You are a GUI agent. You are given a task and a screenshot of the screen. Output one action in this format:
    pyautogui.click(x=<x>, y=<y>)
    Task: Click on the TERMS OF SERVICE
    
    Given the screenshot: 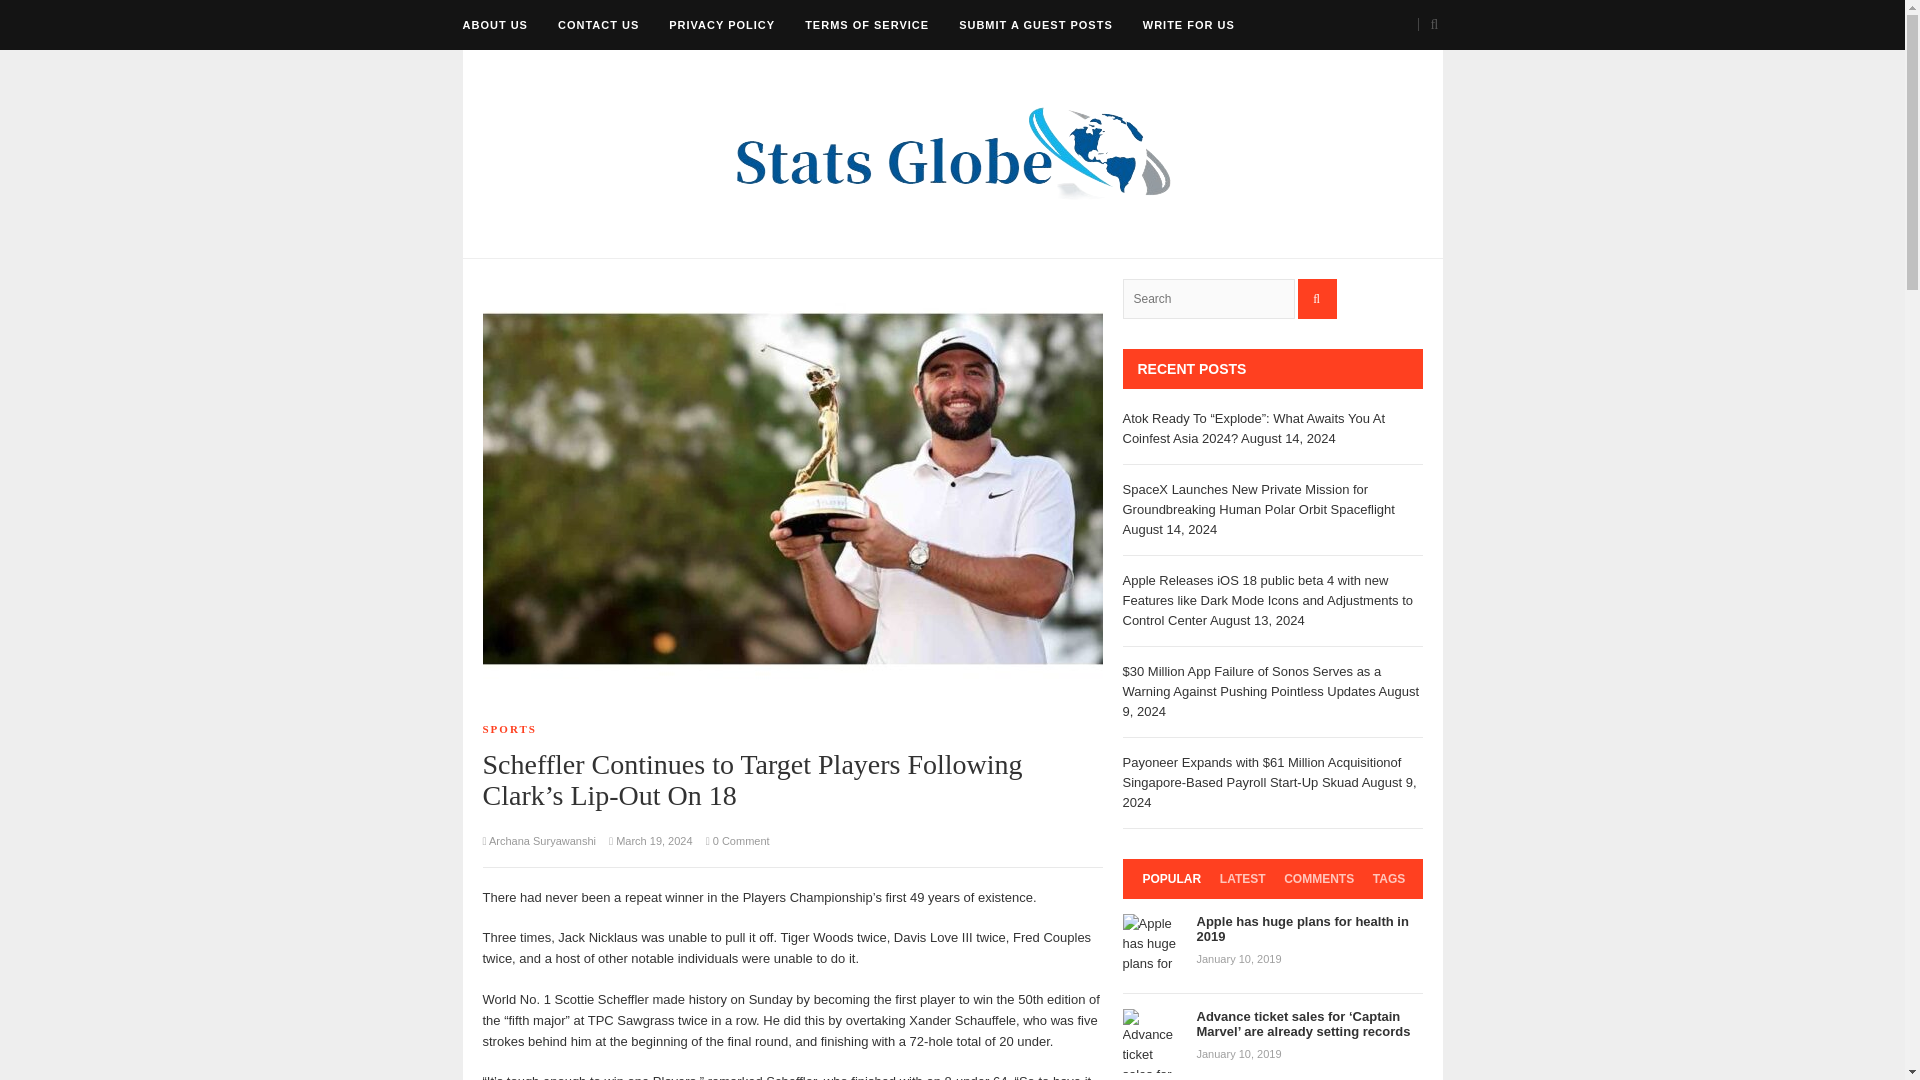 What is the action you would take?
    pyautogui.click(x=866, y=24)
    